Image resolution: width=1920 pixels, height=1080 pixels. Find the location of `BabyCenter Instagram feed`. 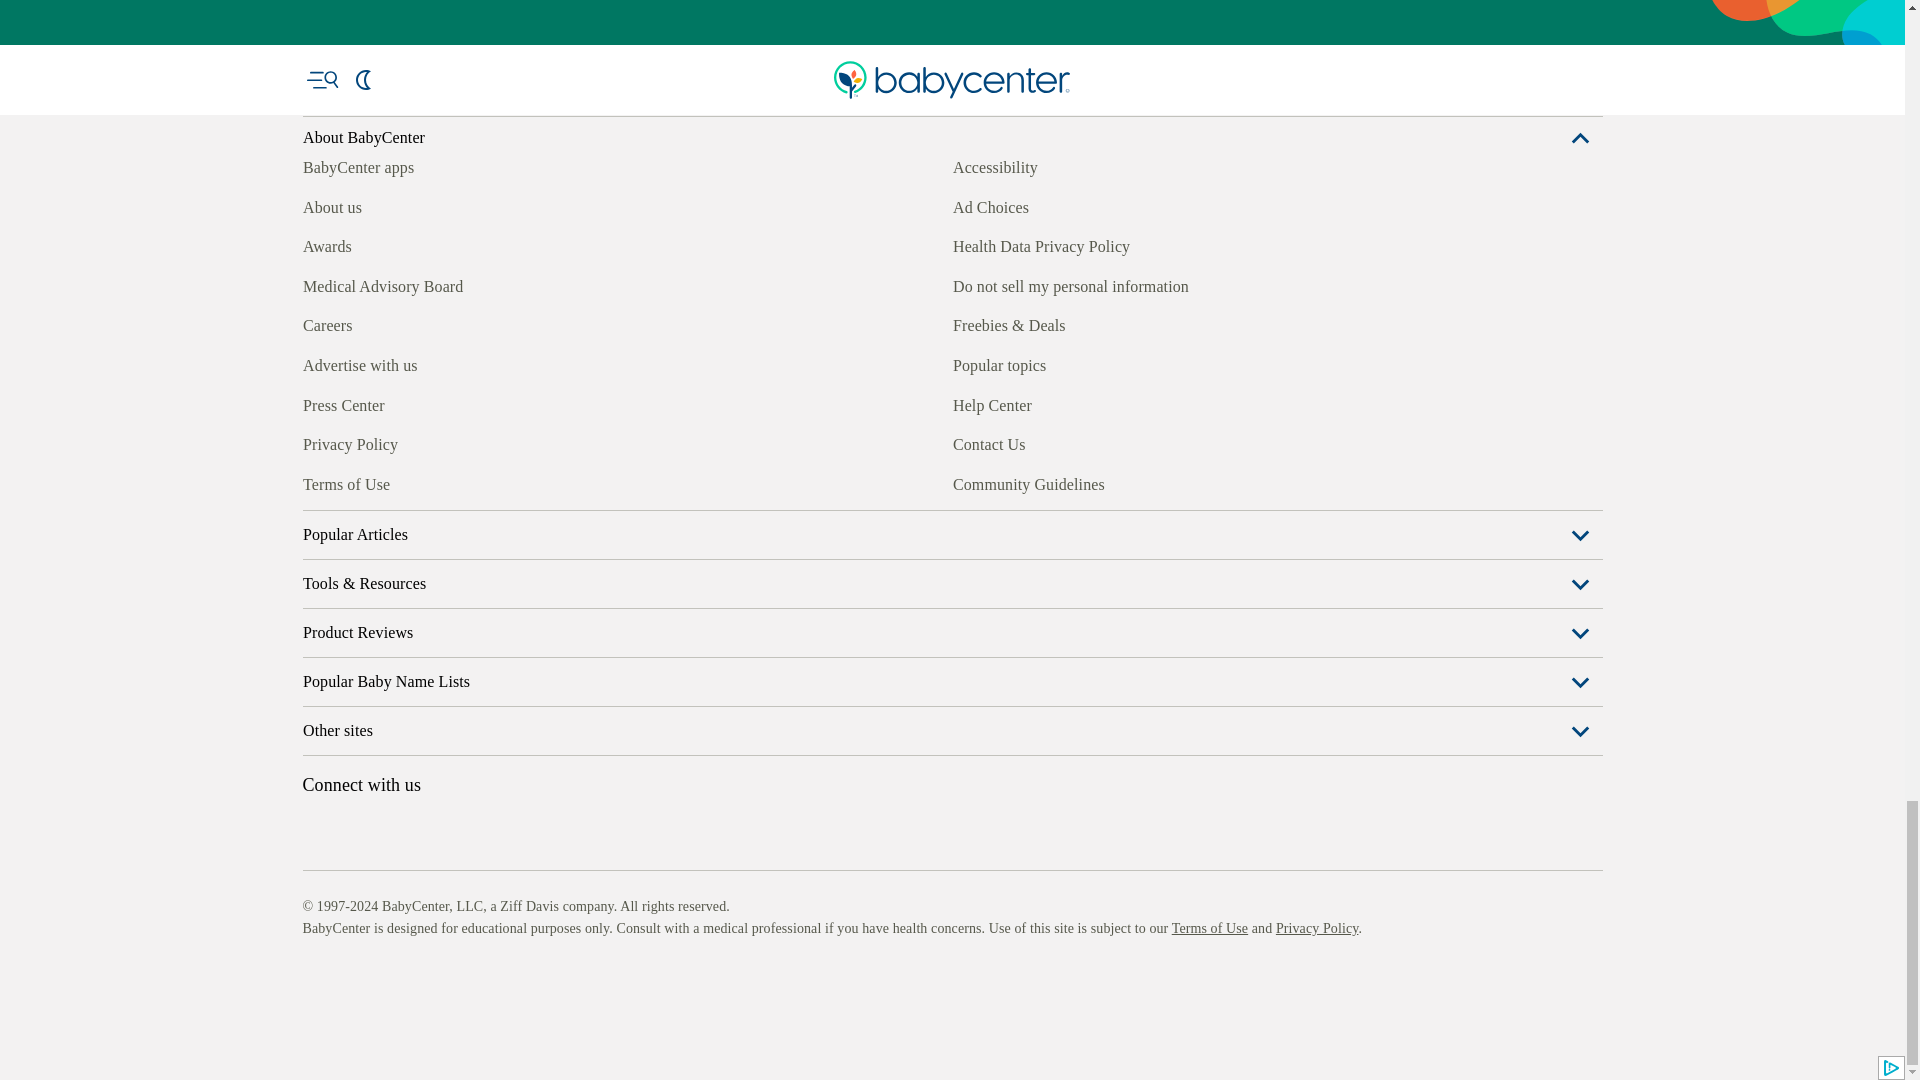

BabyCenter Instagram feed is located at coordinates (362, 481).